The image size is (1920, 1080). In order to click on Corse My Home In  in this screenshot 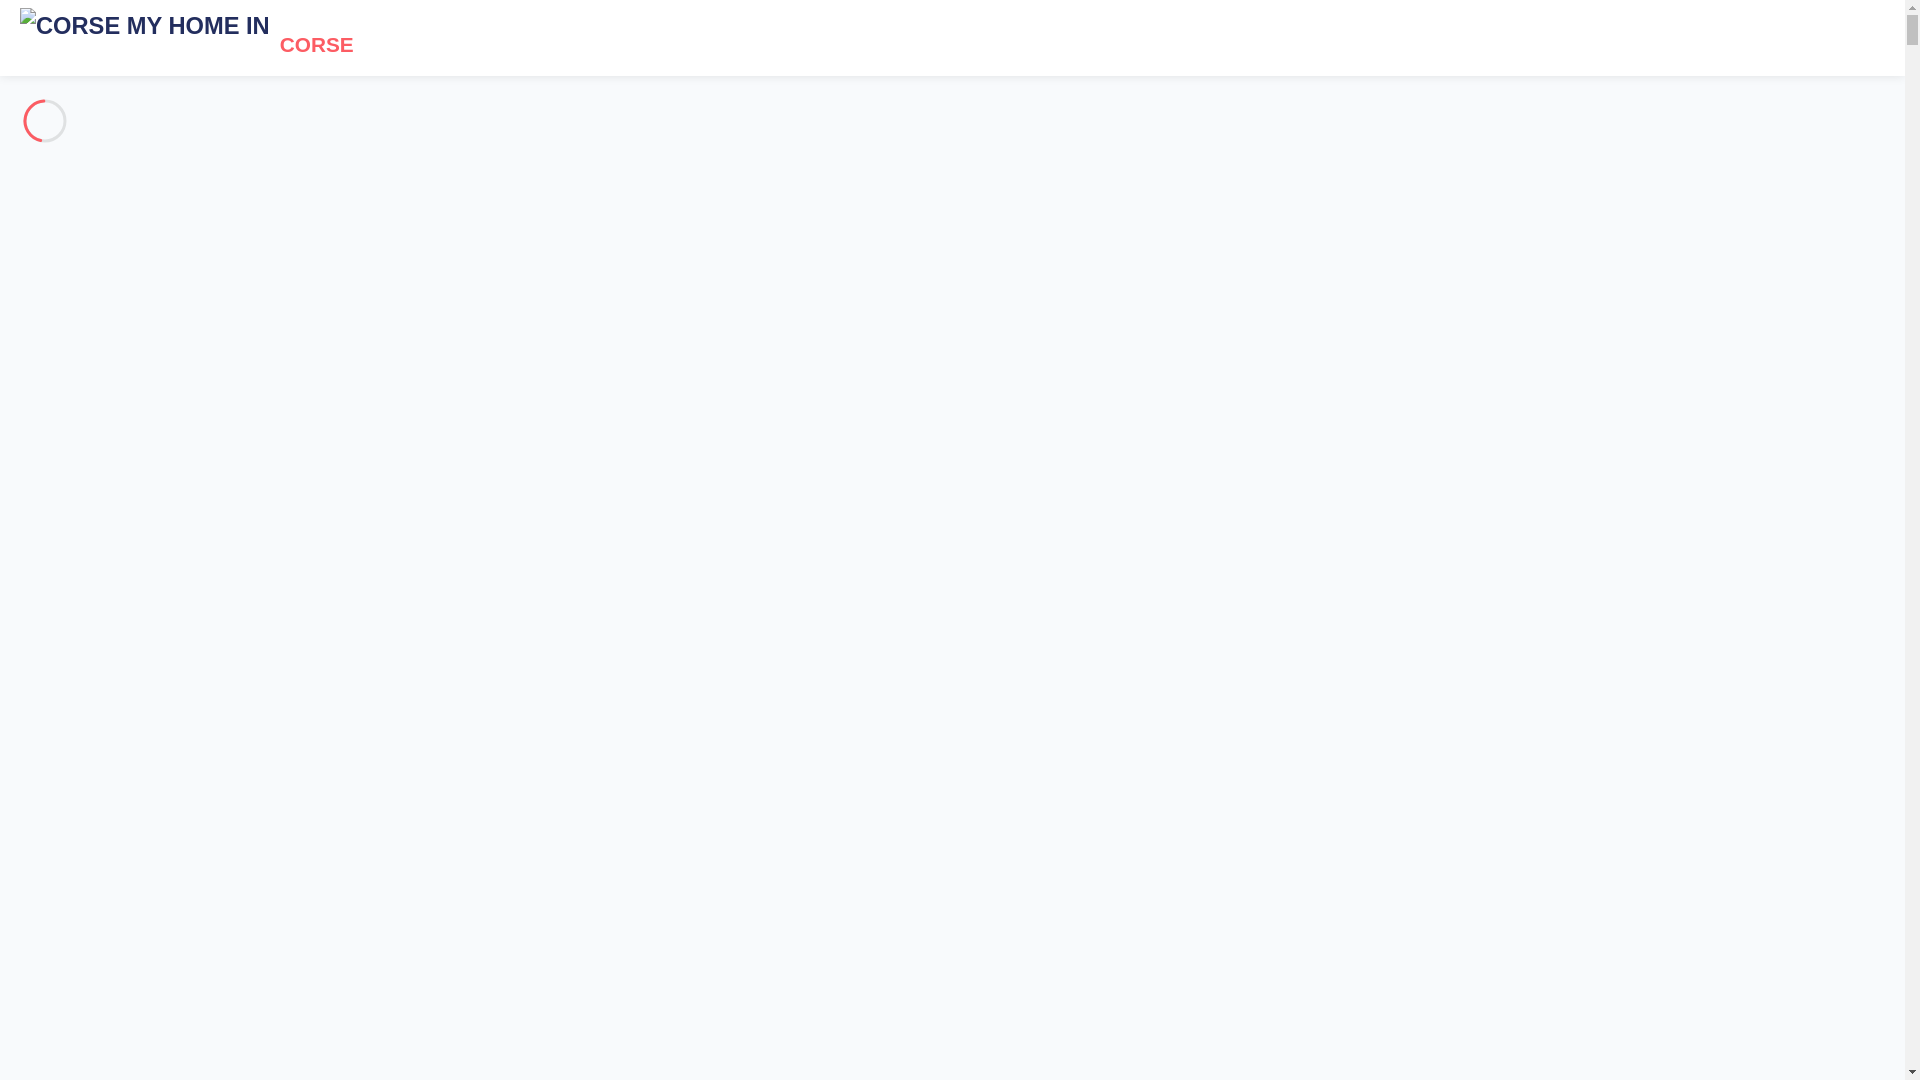, I will do `click(144, 34)`.